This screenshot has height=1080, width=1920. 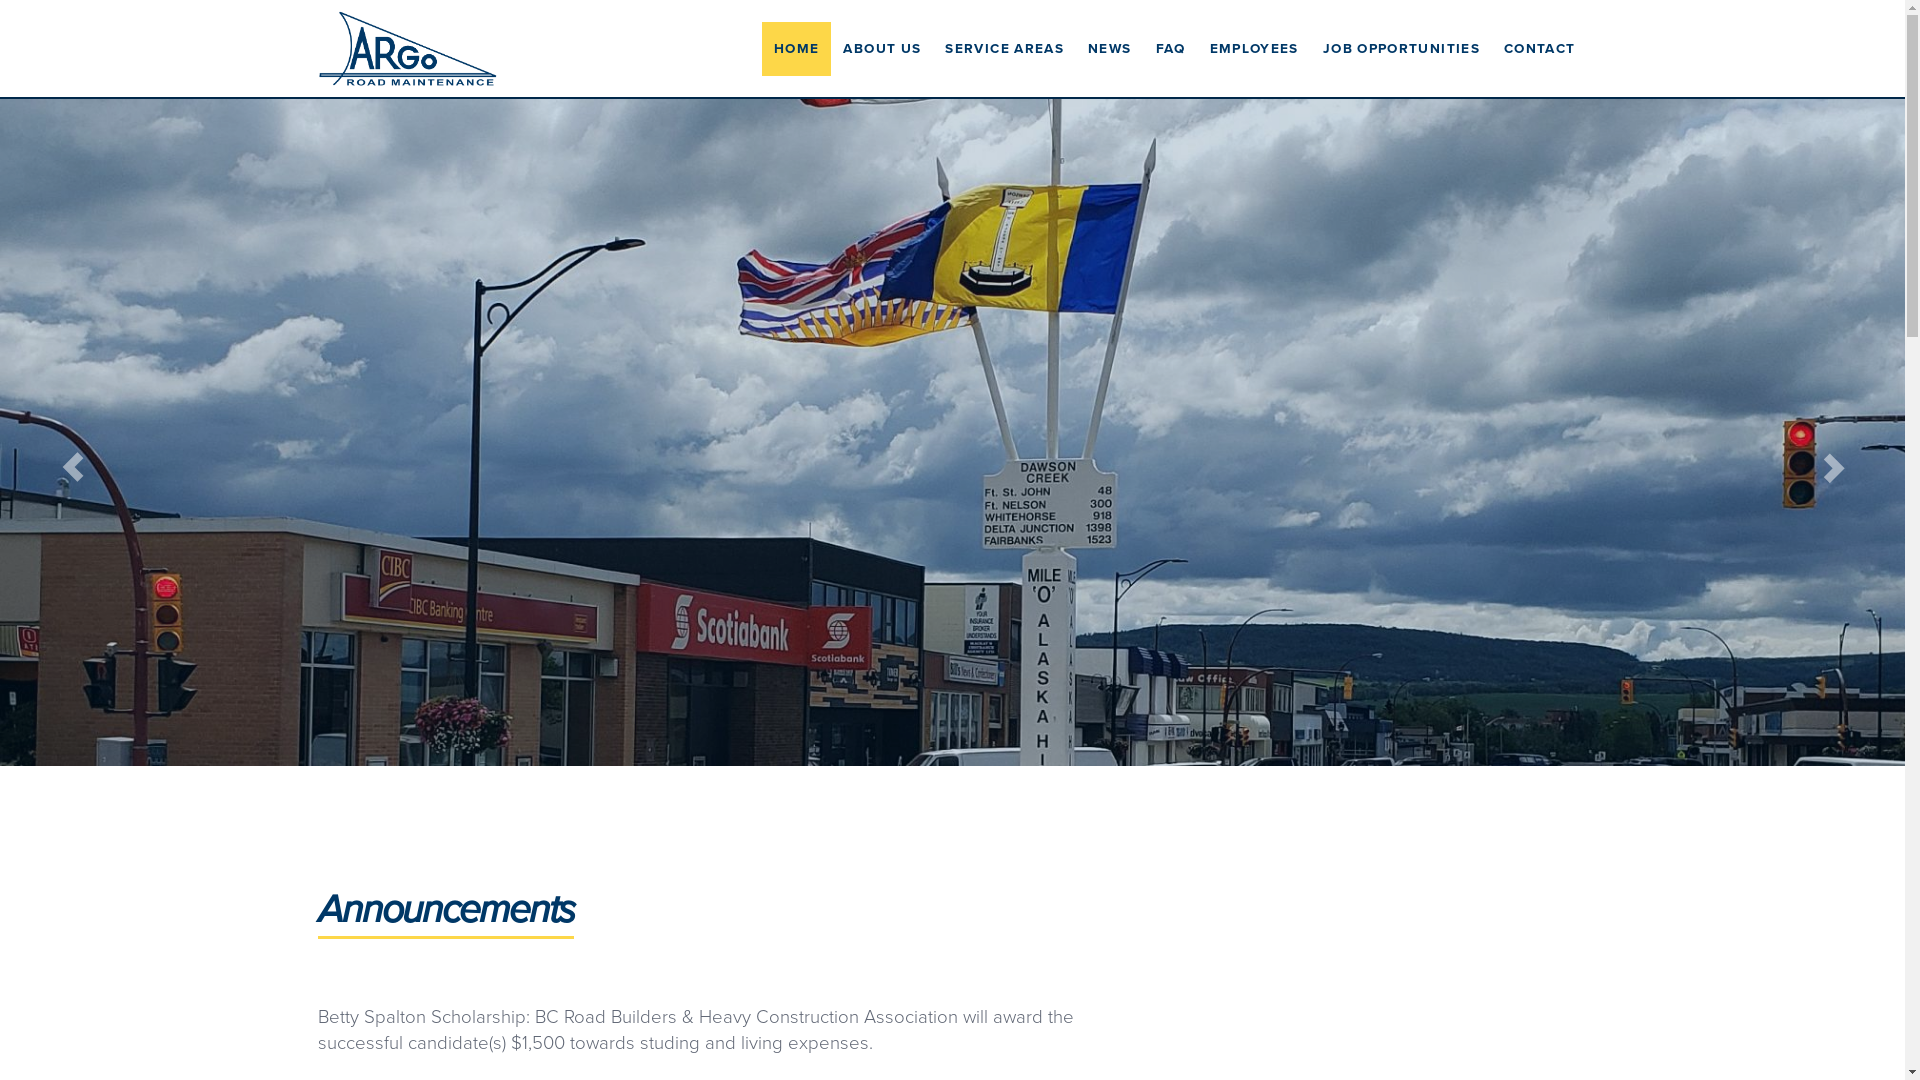 I want to click on HOME, so click(x=796, y=49).